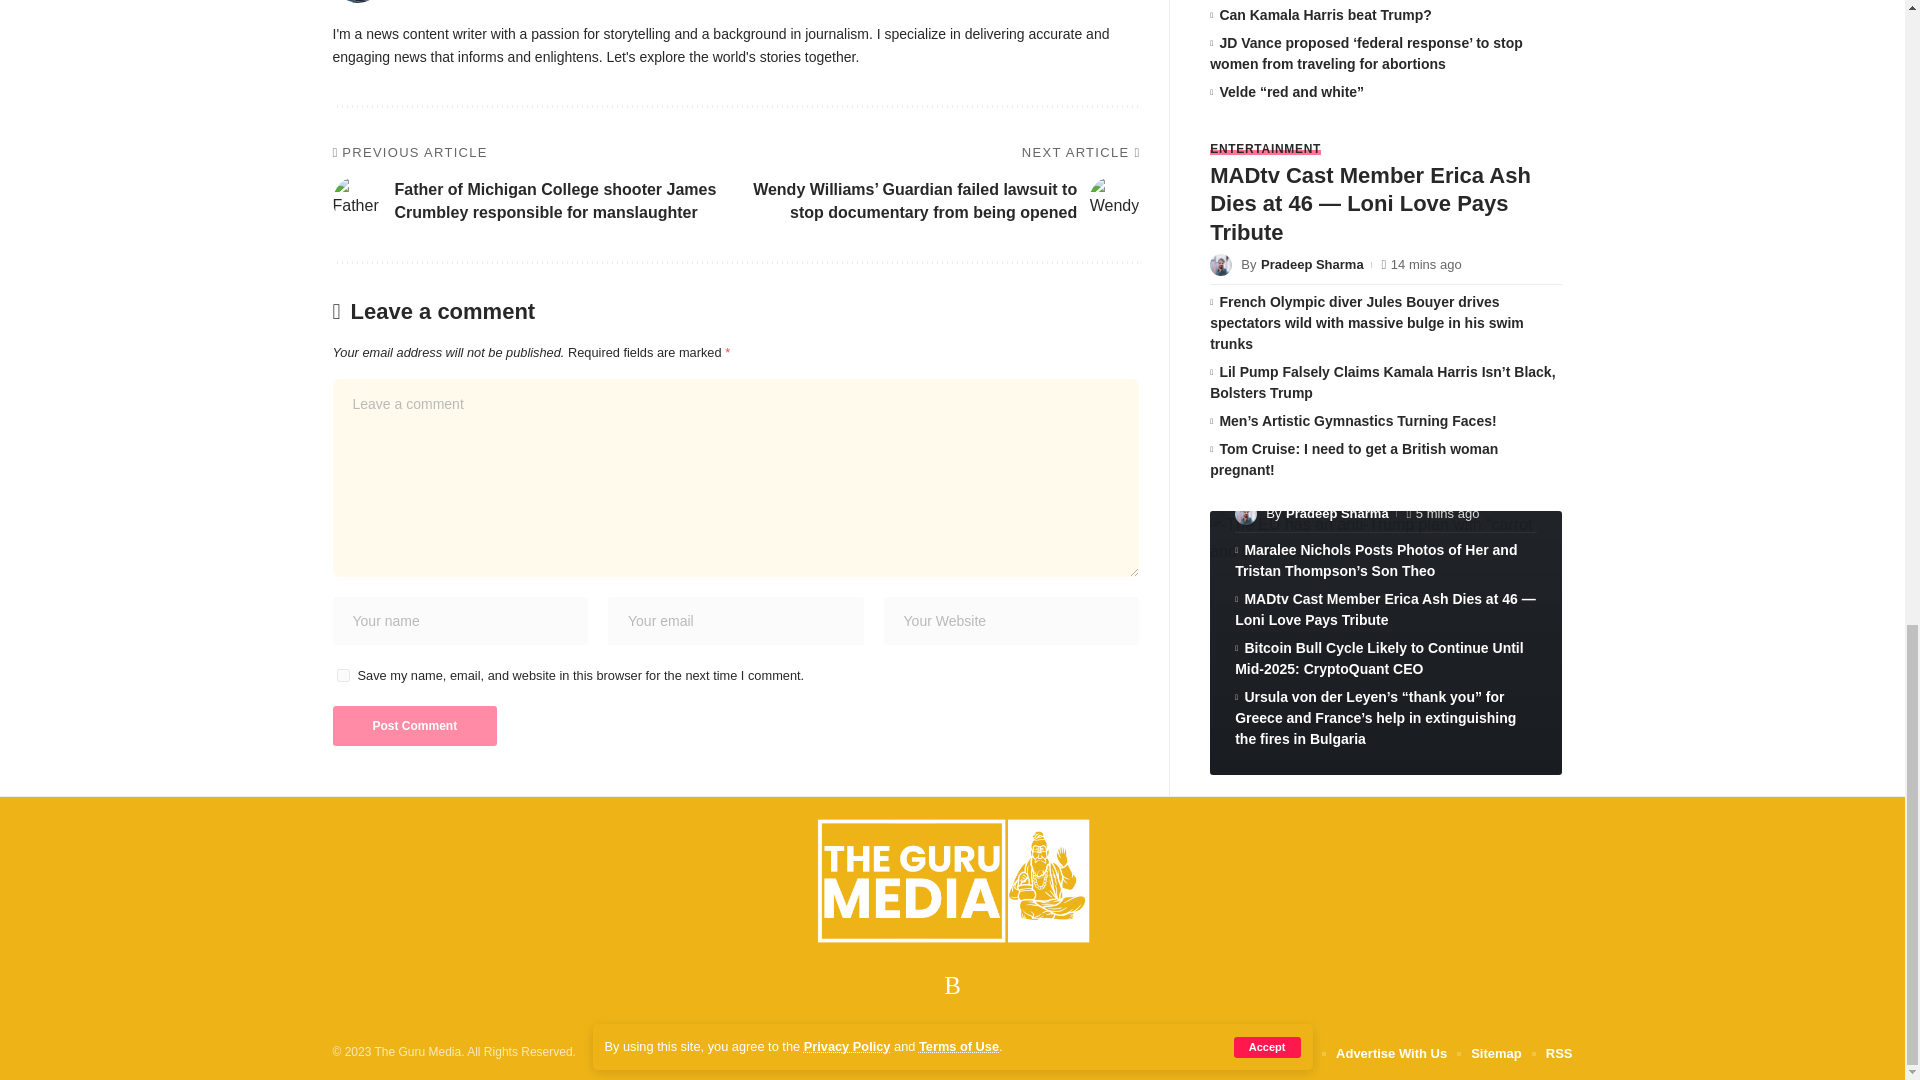  I want to click on yes, so click(342, 674).